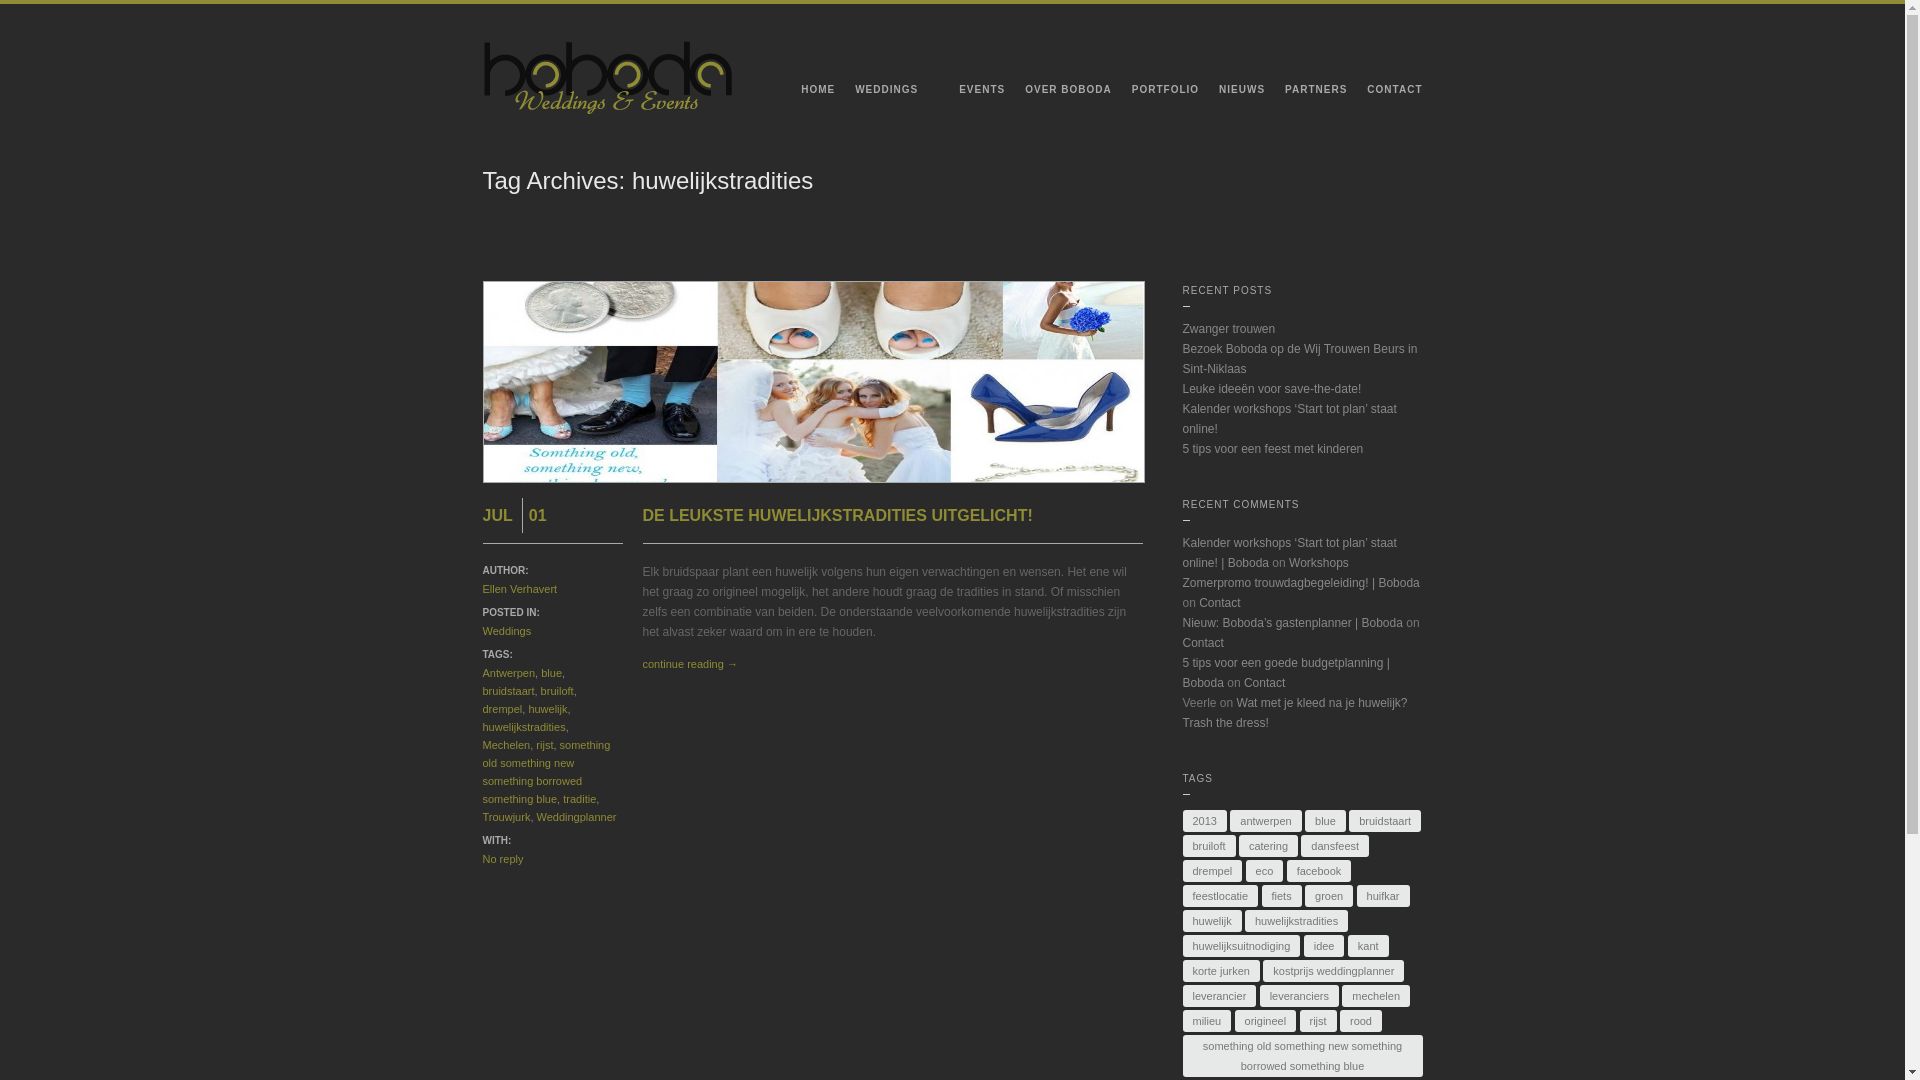 The width and height of the screenshot is (1920, 1080). I want to click on dansfeest, so click(1335, 846).